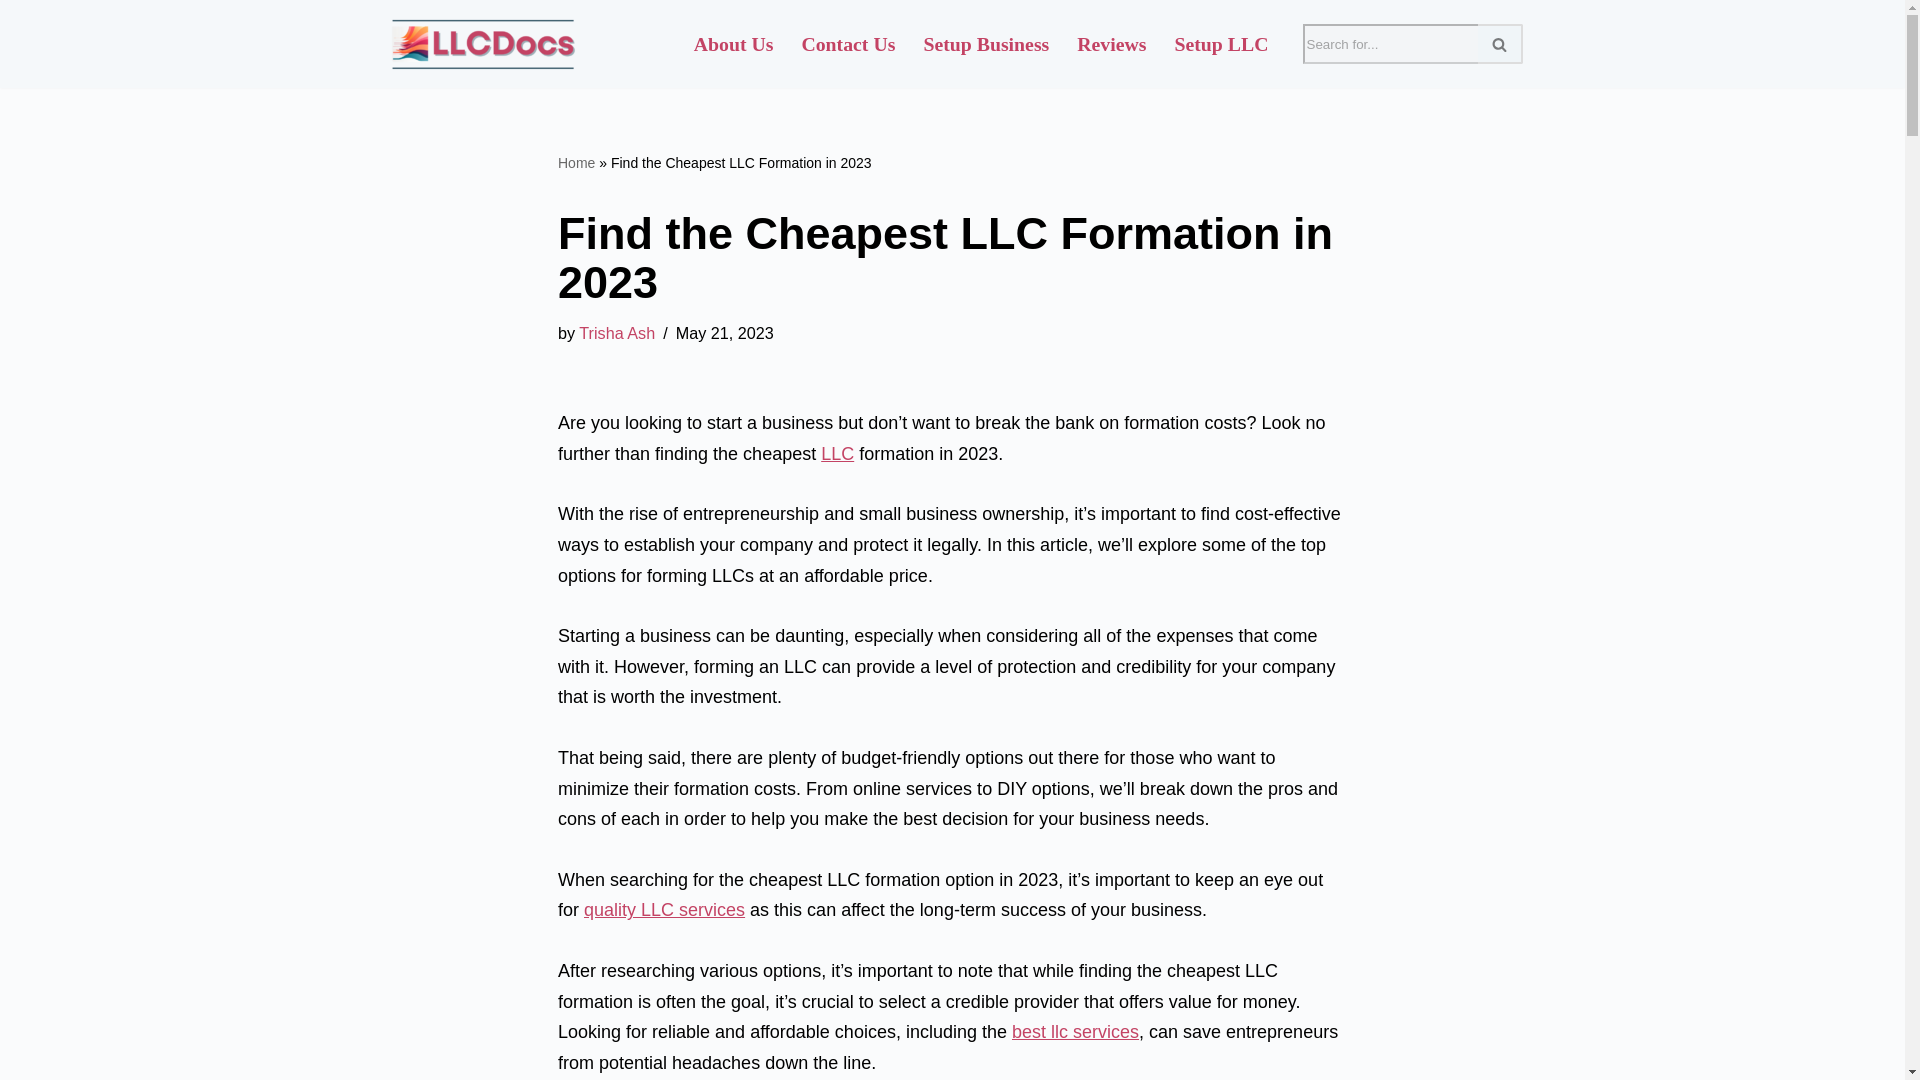  What do you see at coordinates (482, 44) in the screenshot?
I see `LLCDocs` at bounding box center [482, 44].